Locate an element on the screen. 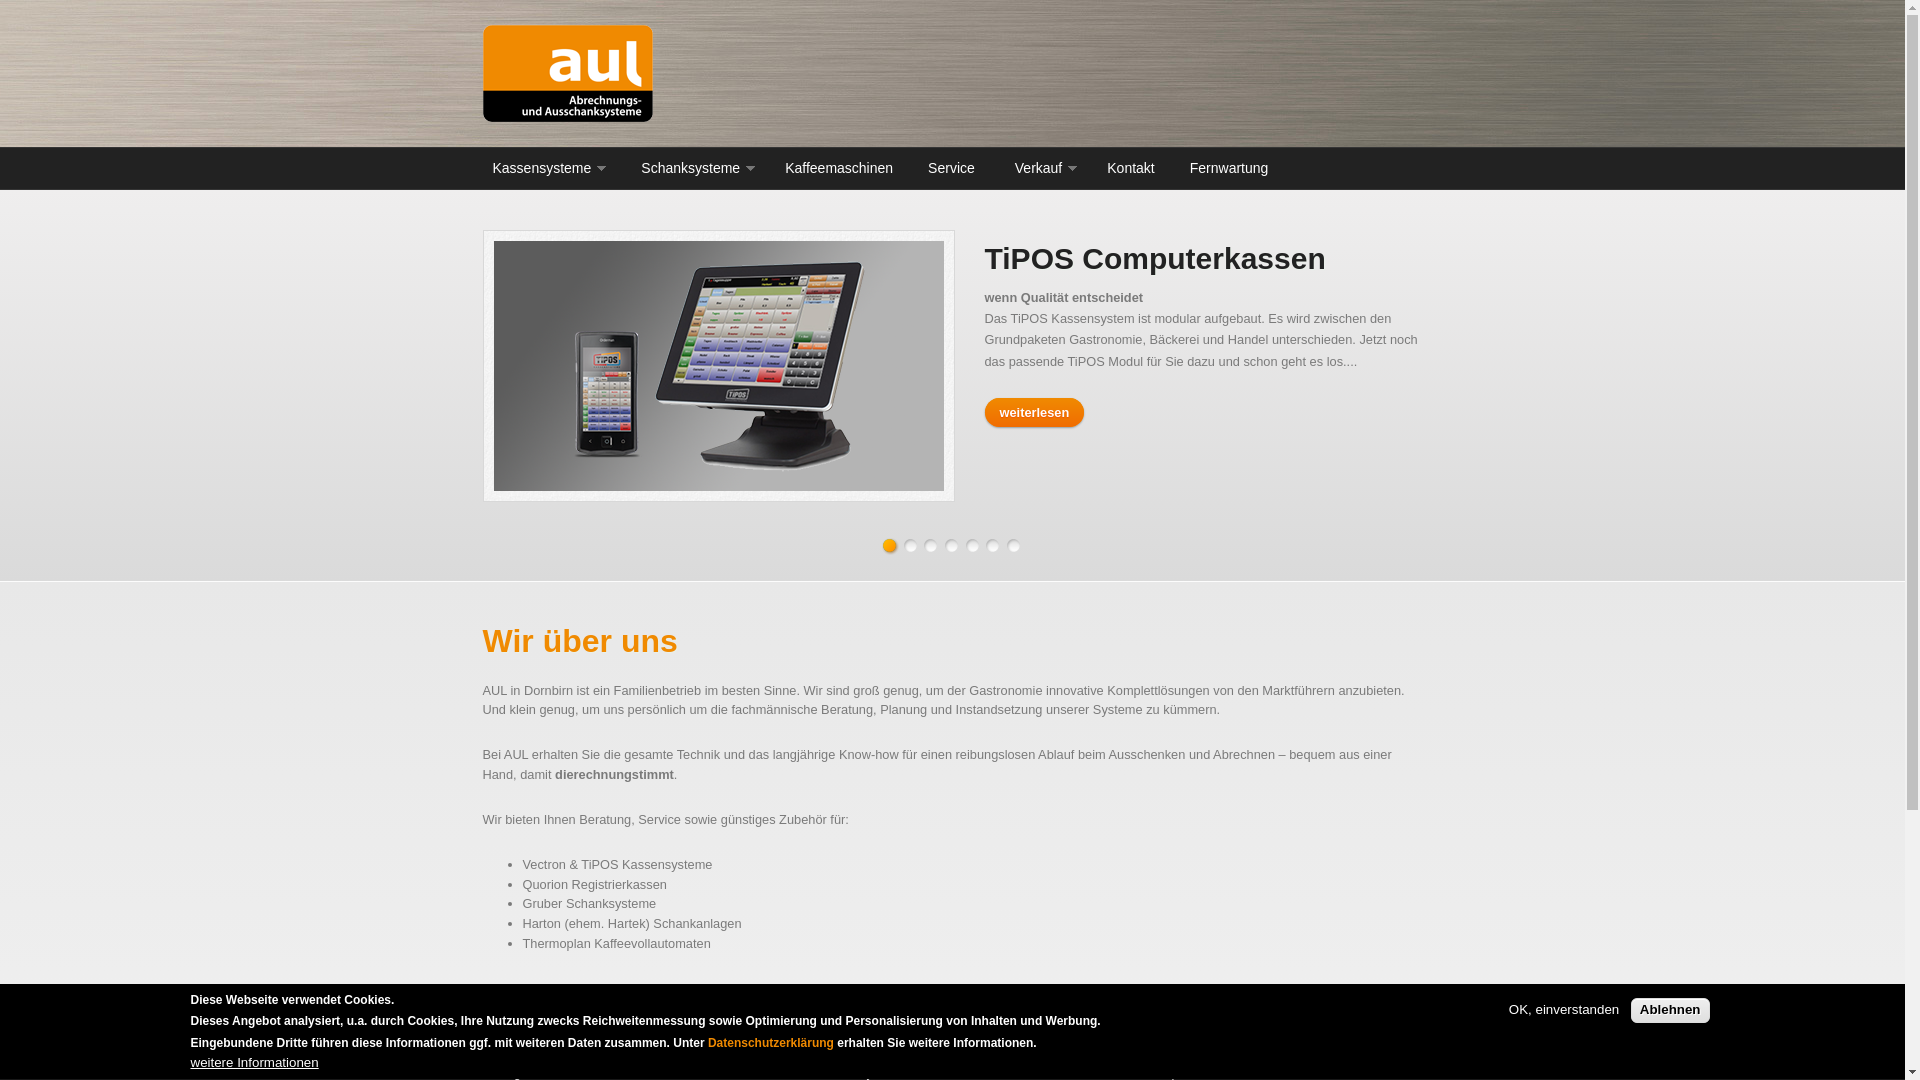 This screenshot has width=1920, height=1080. Kassensysteme is located at coordinates (544, 168).